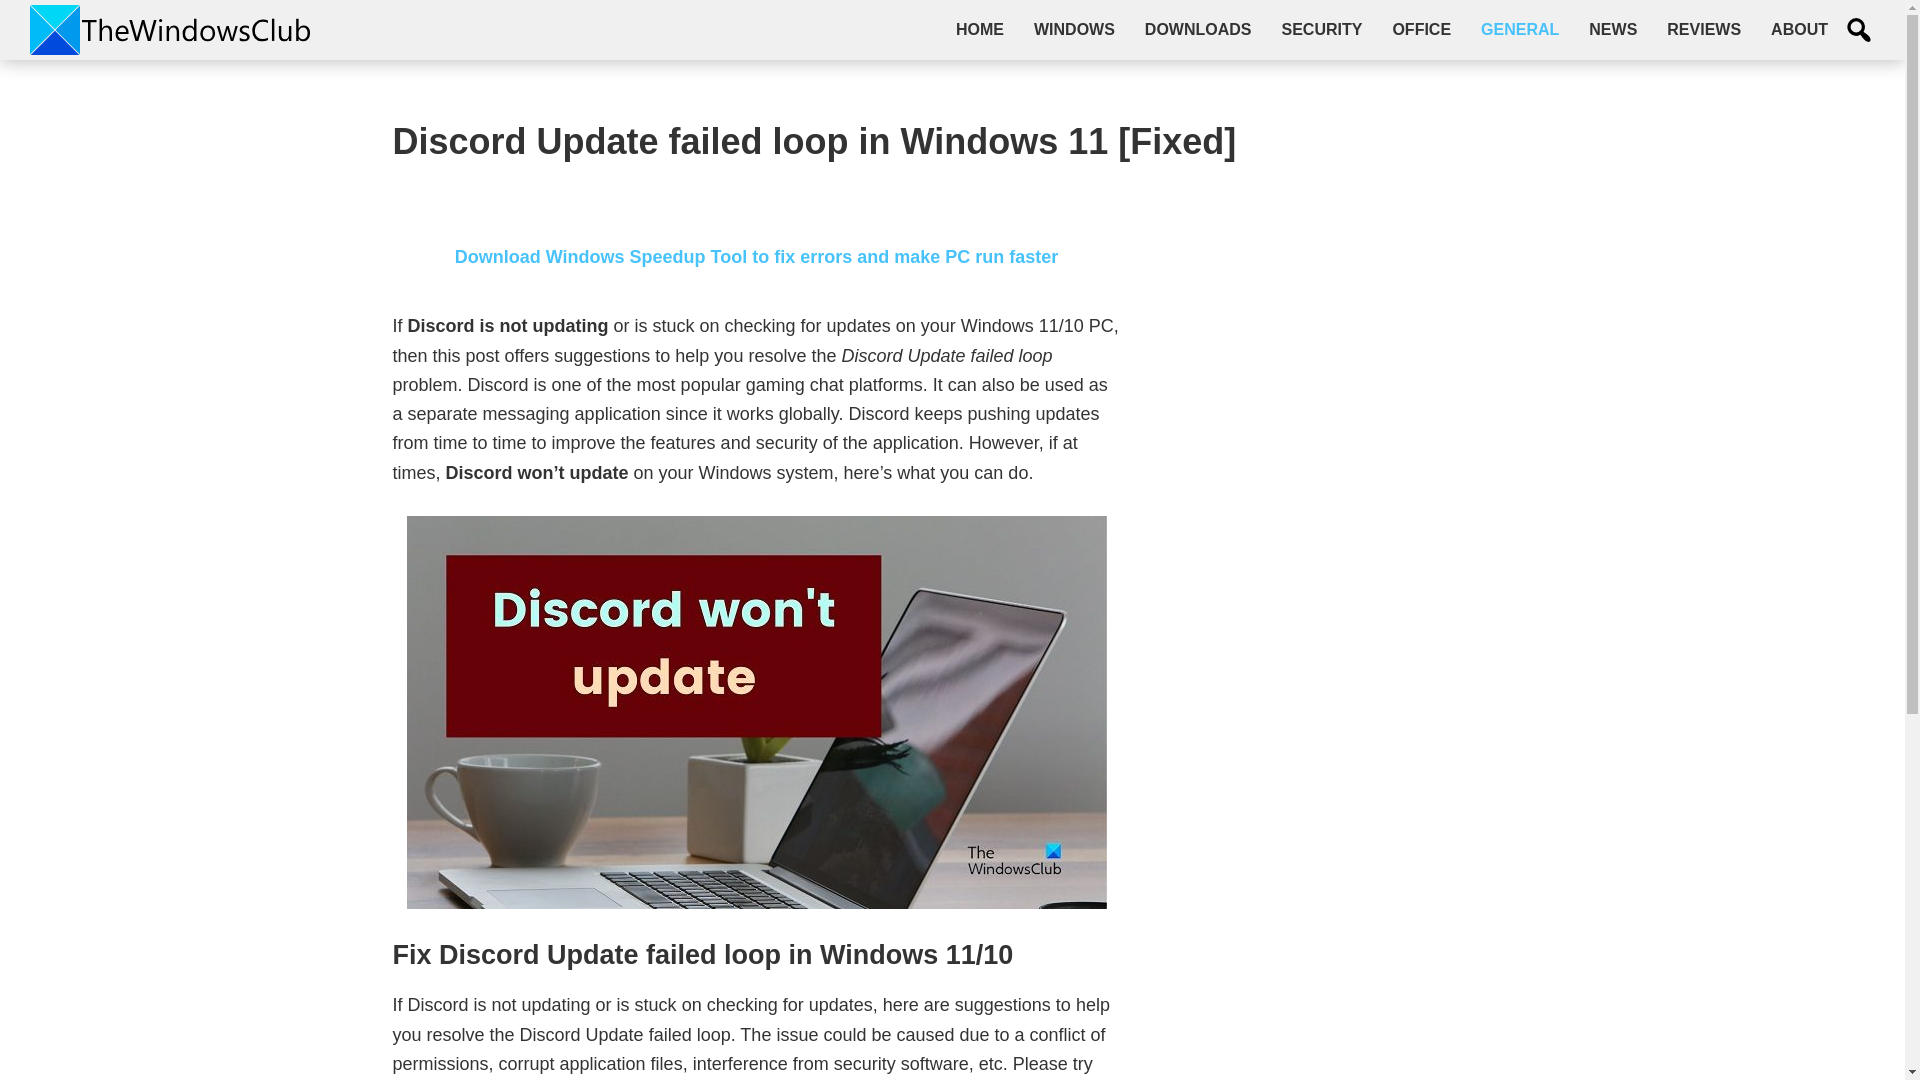  I want to click on SECURITY, so click(1320, 29).